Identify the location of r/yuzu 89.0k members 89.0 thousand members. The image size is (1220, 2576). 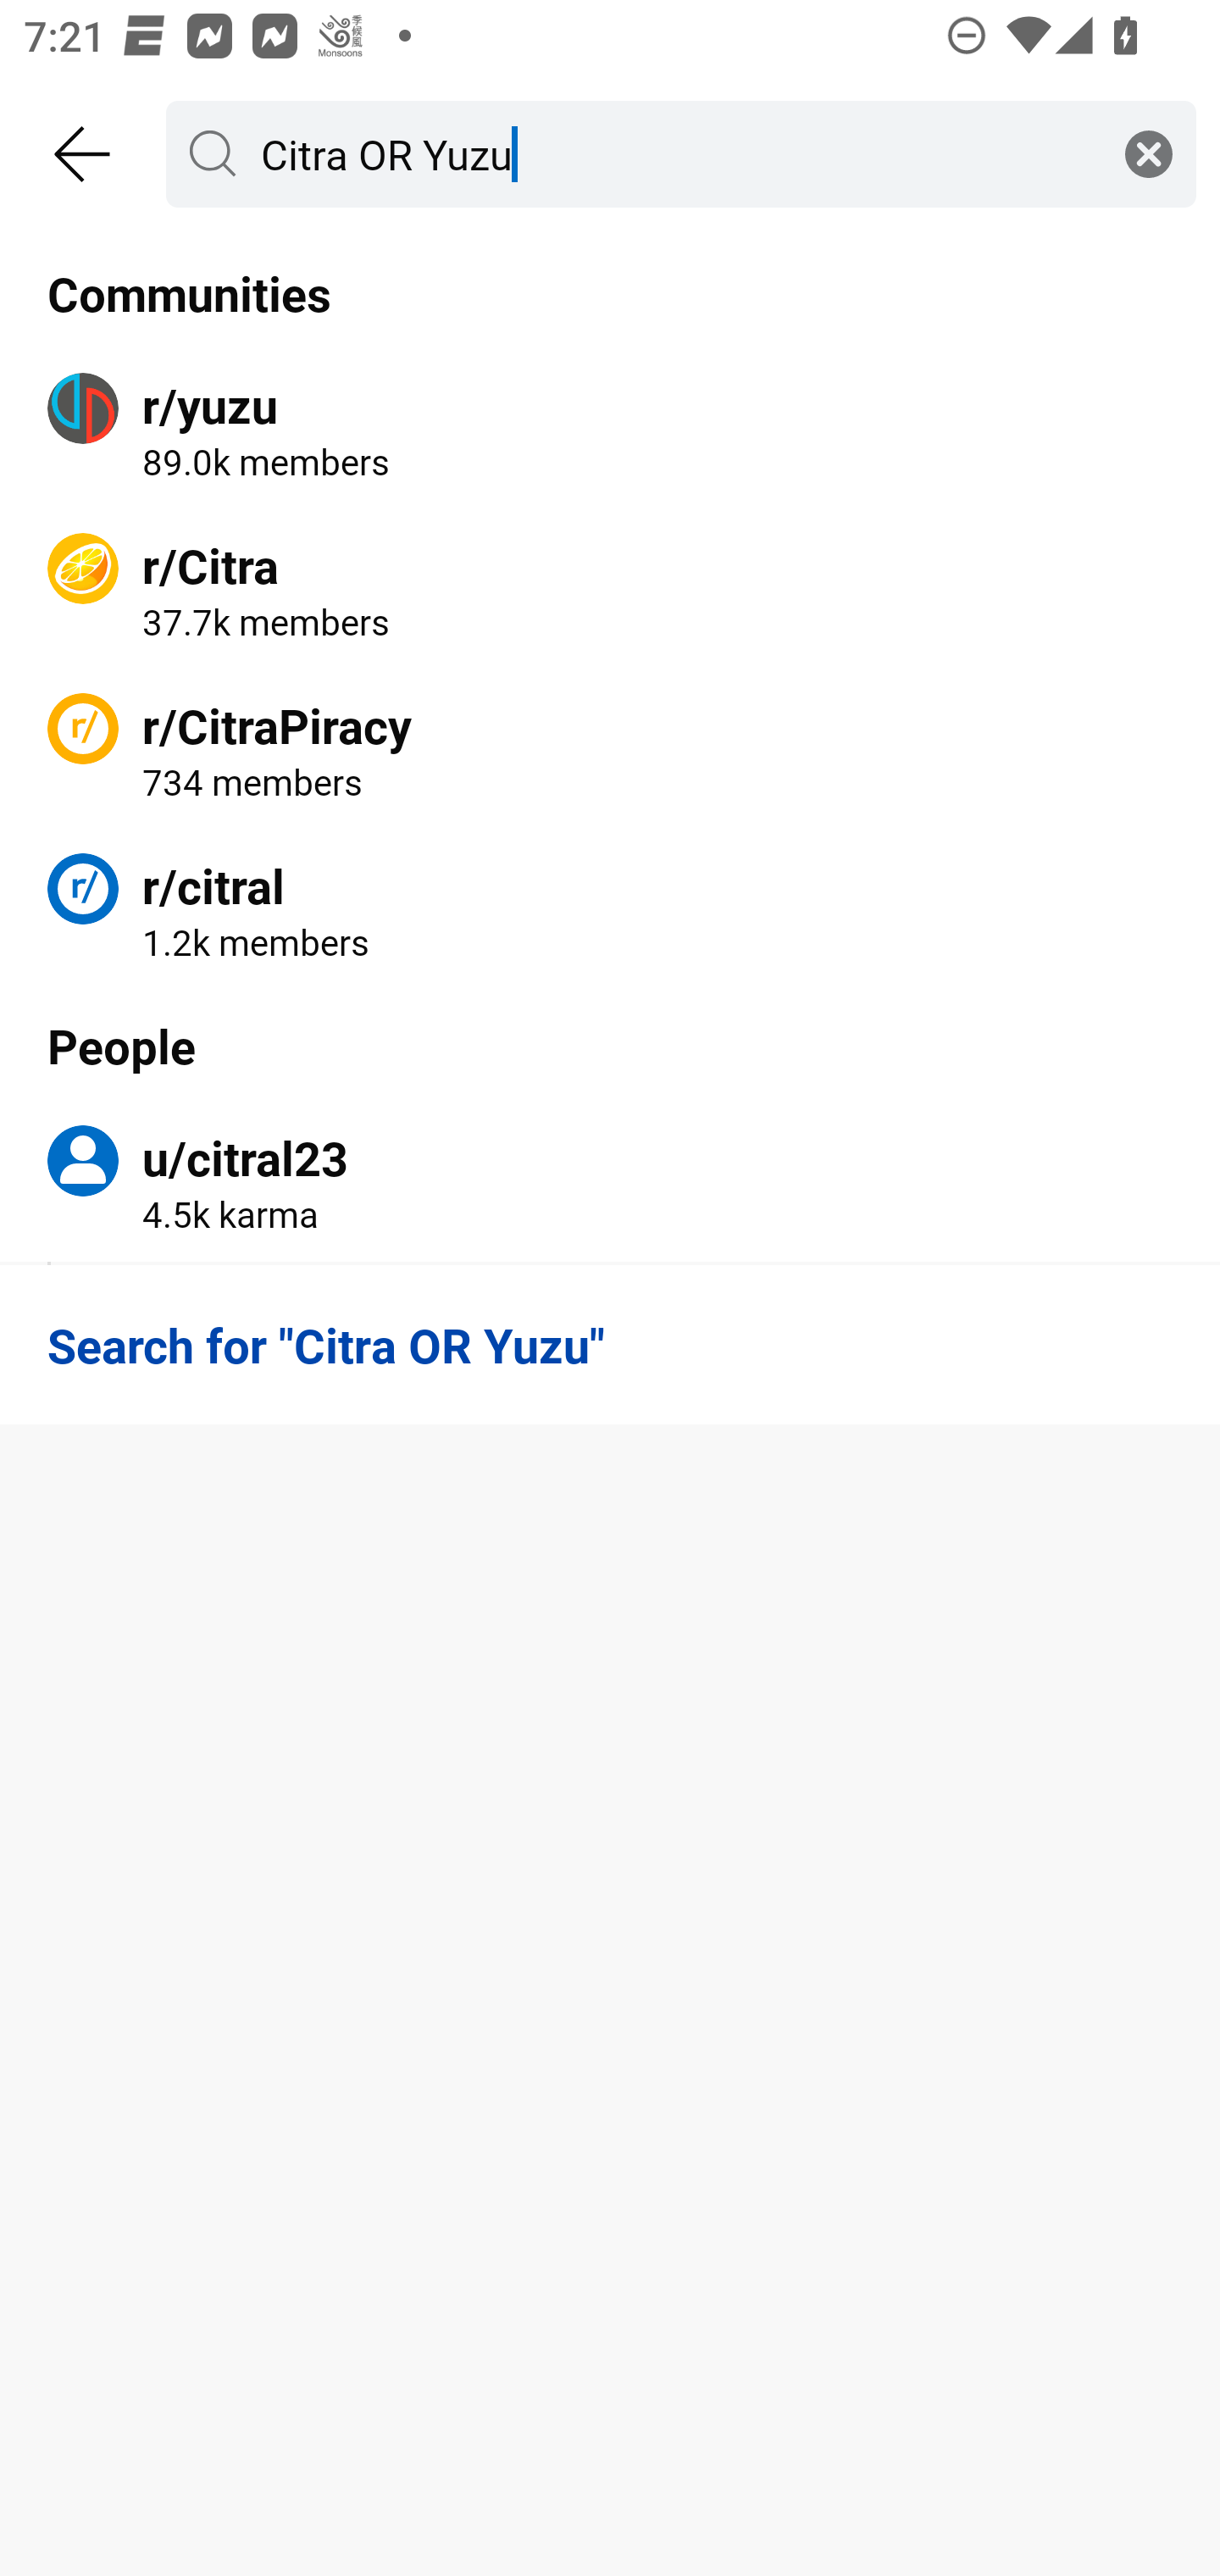
(610, 430).